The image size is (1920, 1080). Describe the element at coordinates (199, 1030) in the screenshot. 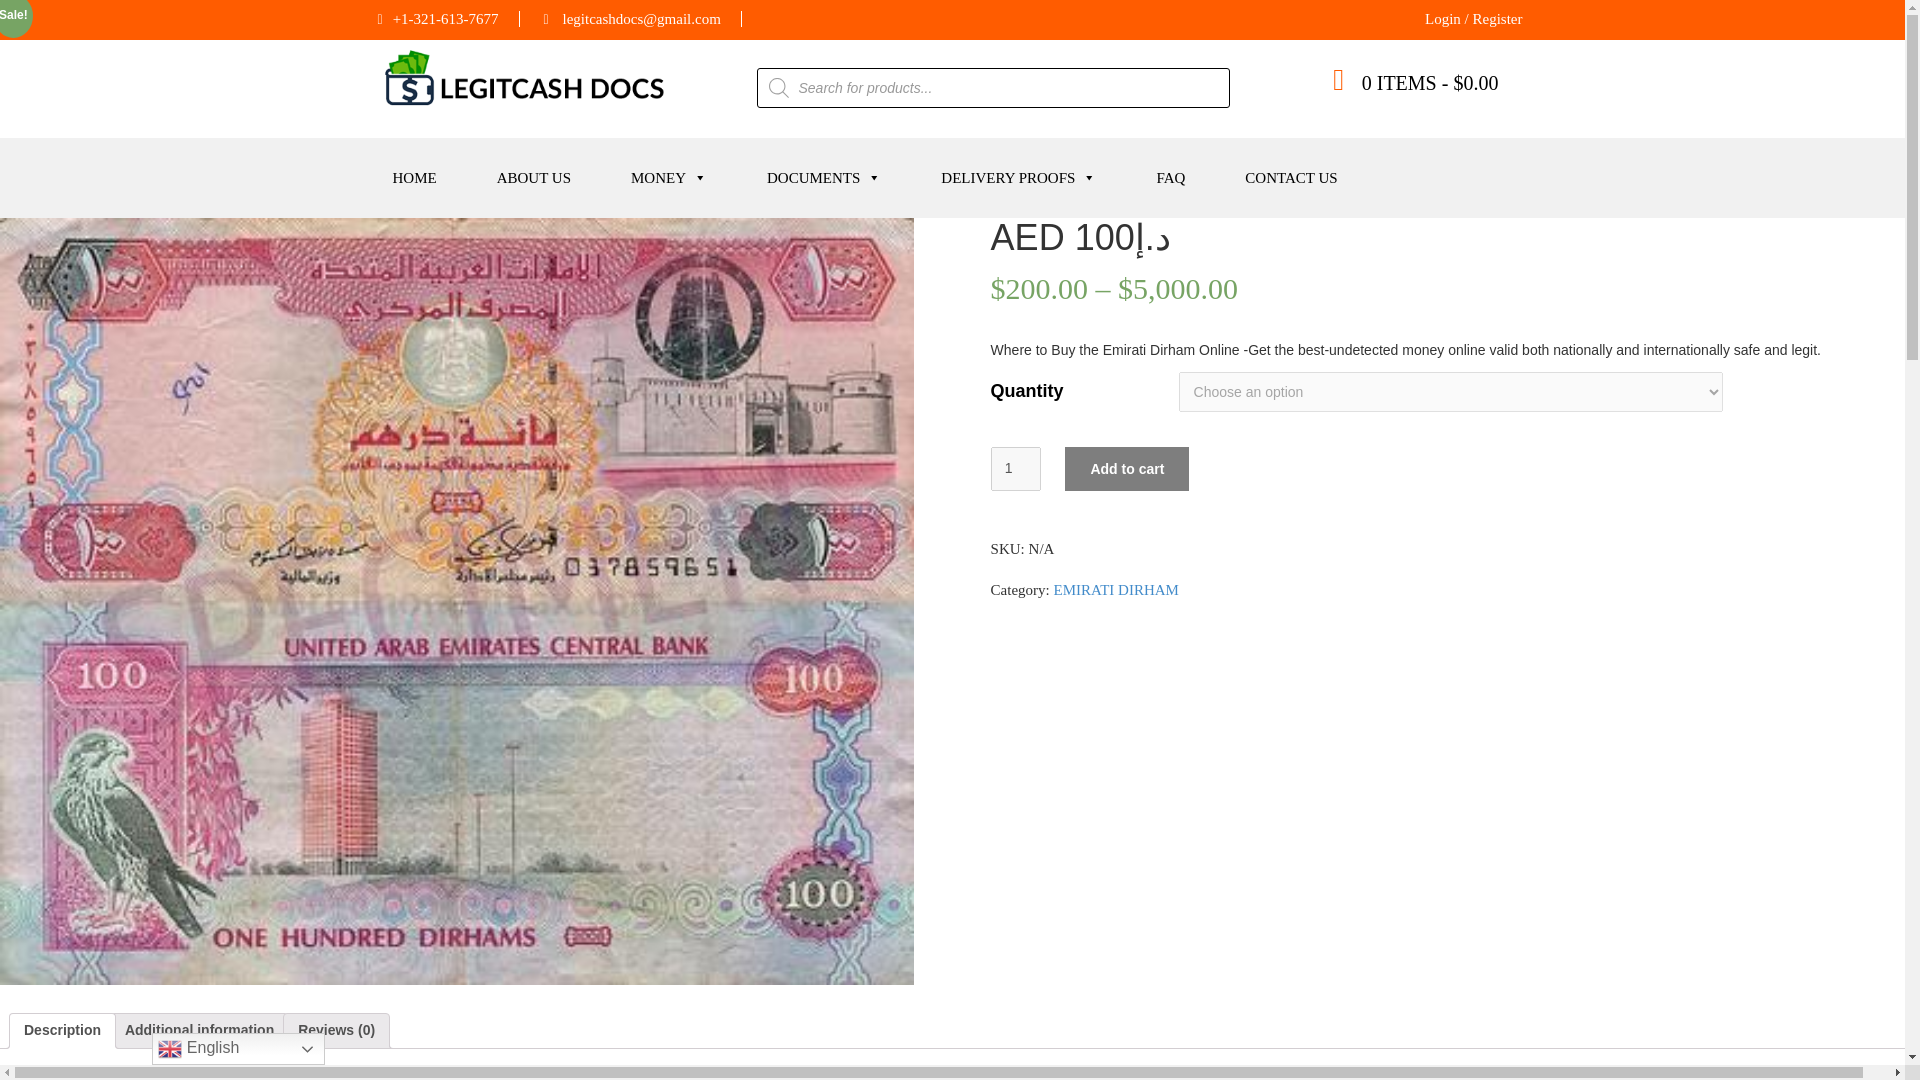

I see `Additional information` at that location.